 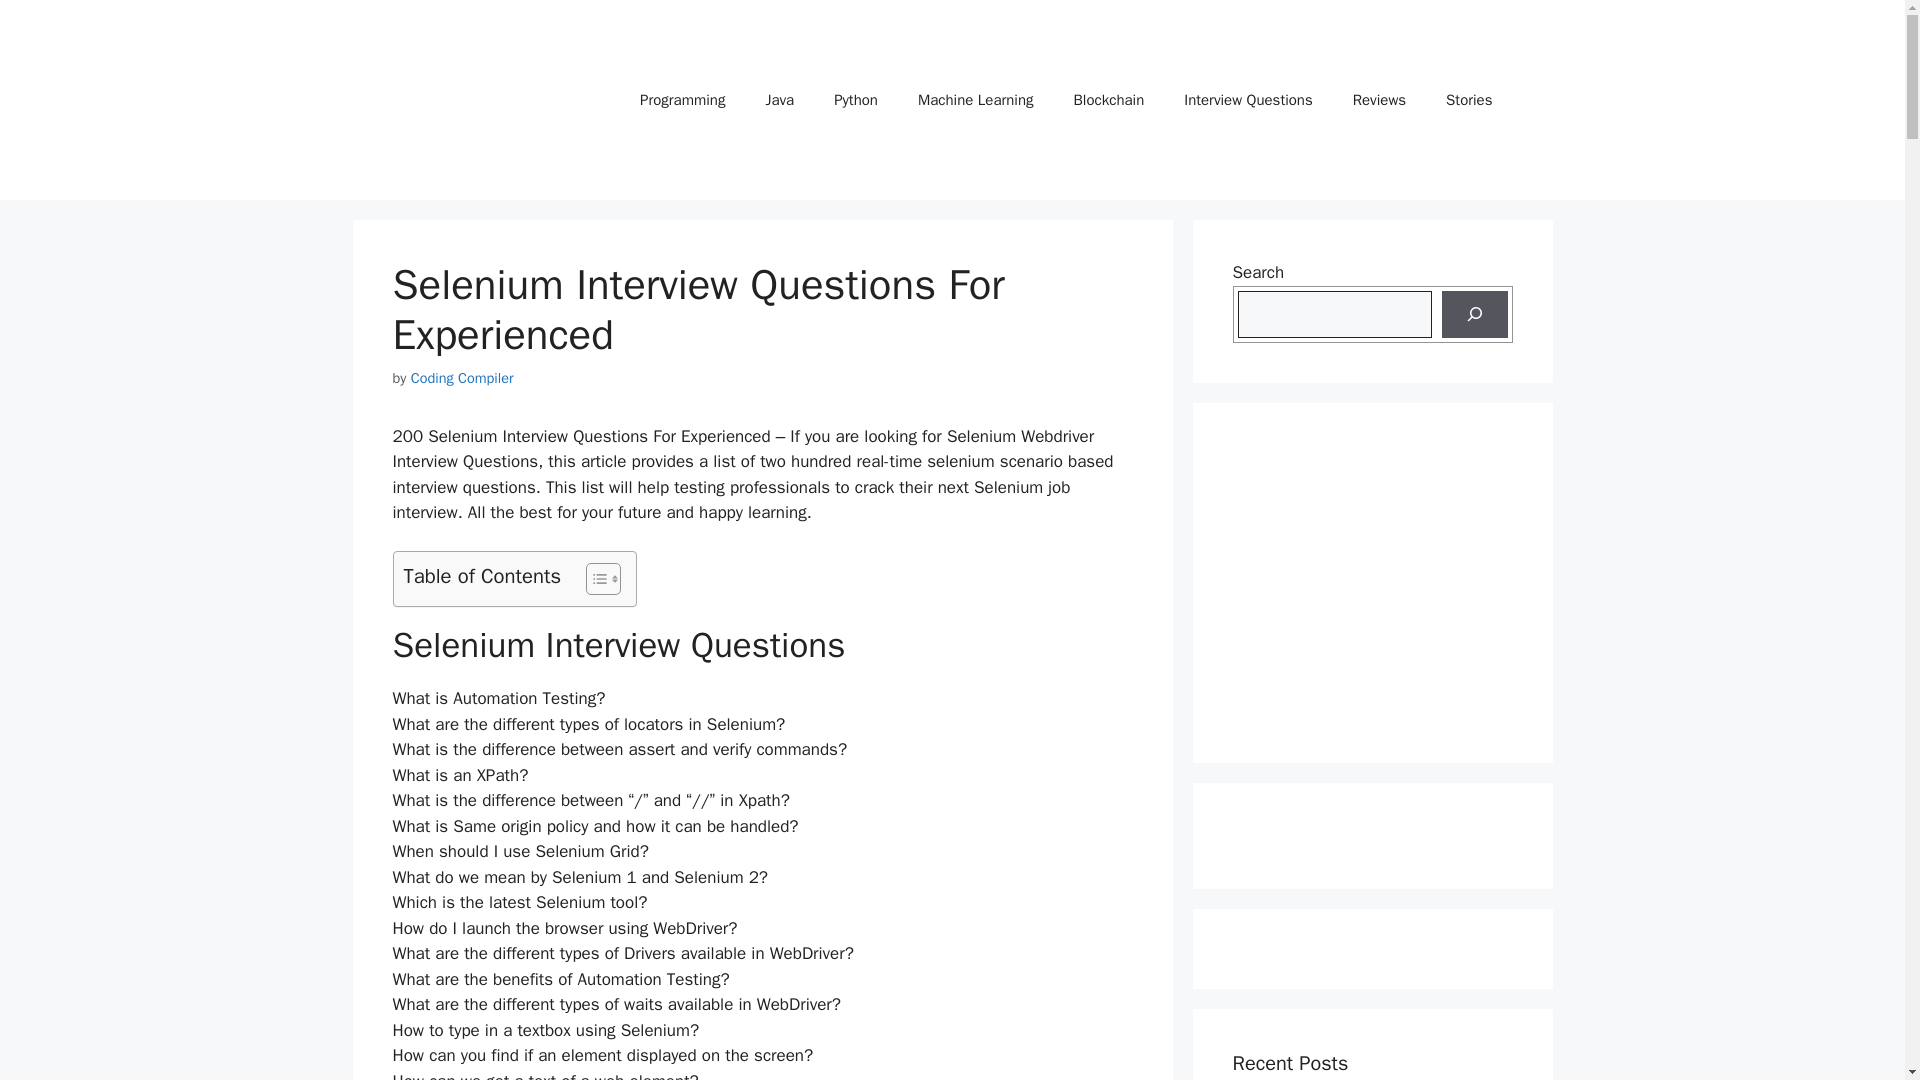 What do you see at coordinates (462, 378) in the screenshot?
I see `View all posts by Coding Compiler` at bounding box center [462, 378].